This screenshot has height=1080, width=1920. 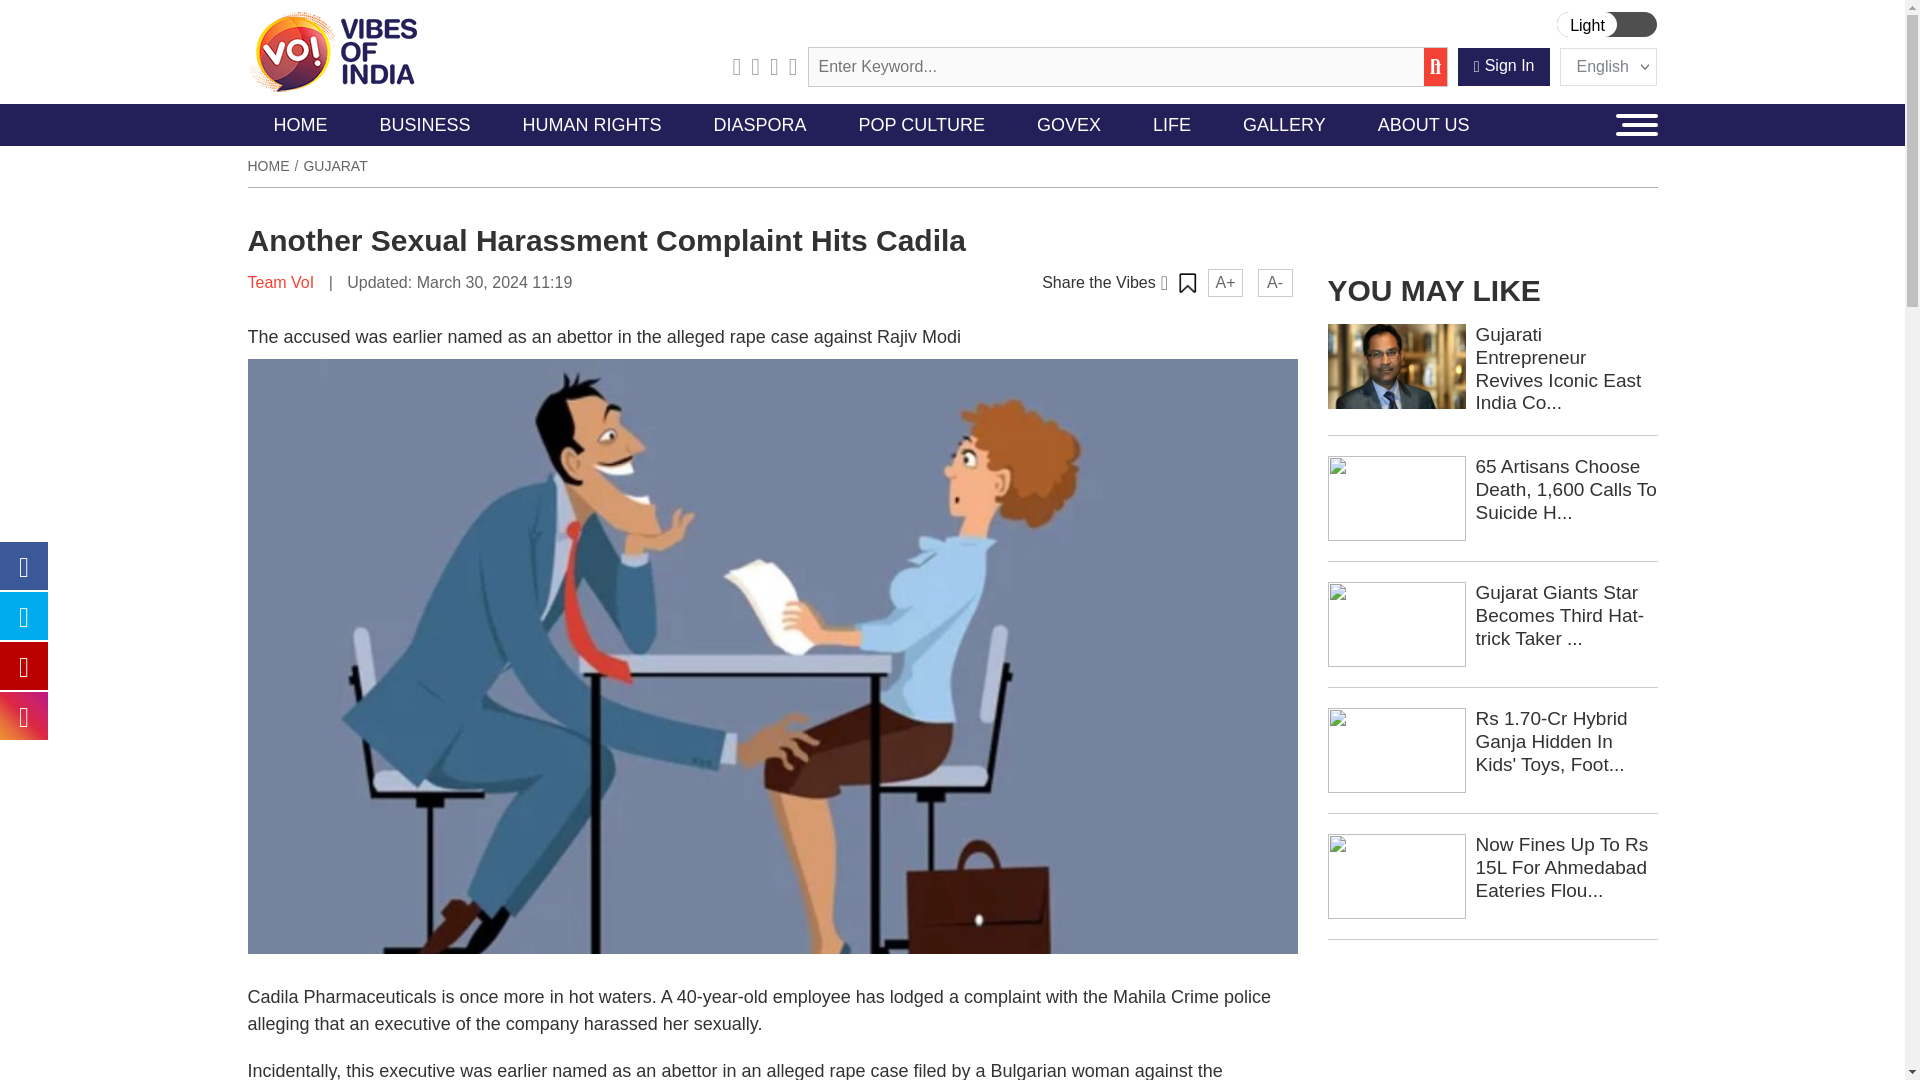 I want to click on POP CULTURE, so click(x=922, y=124).